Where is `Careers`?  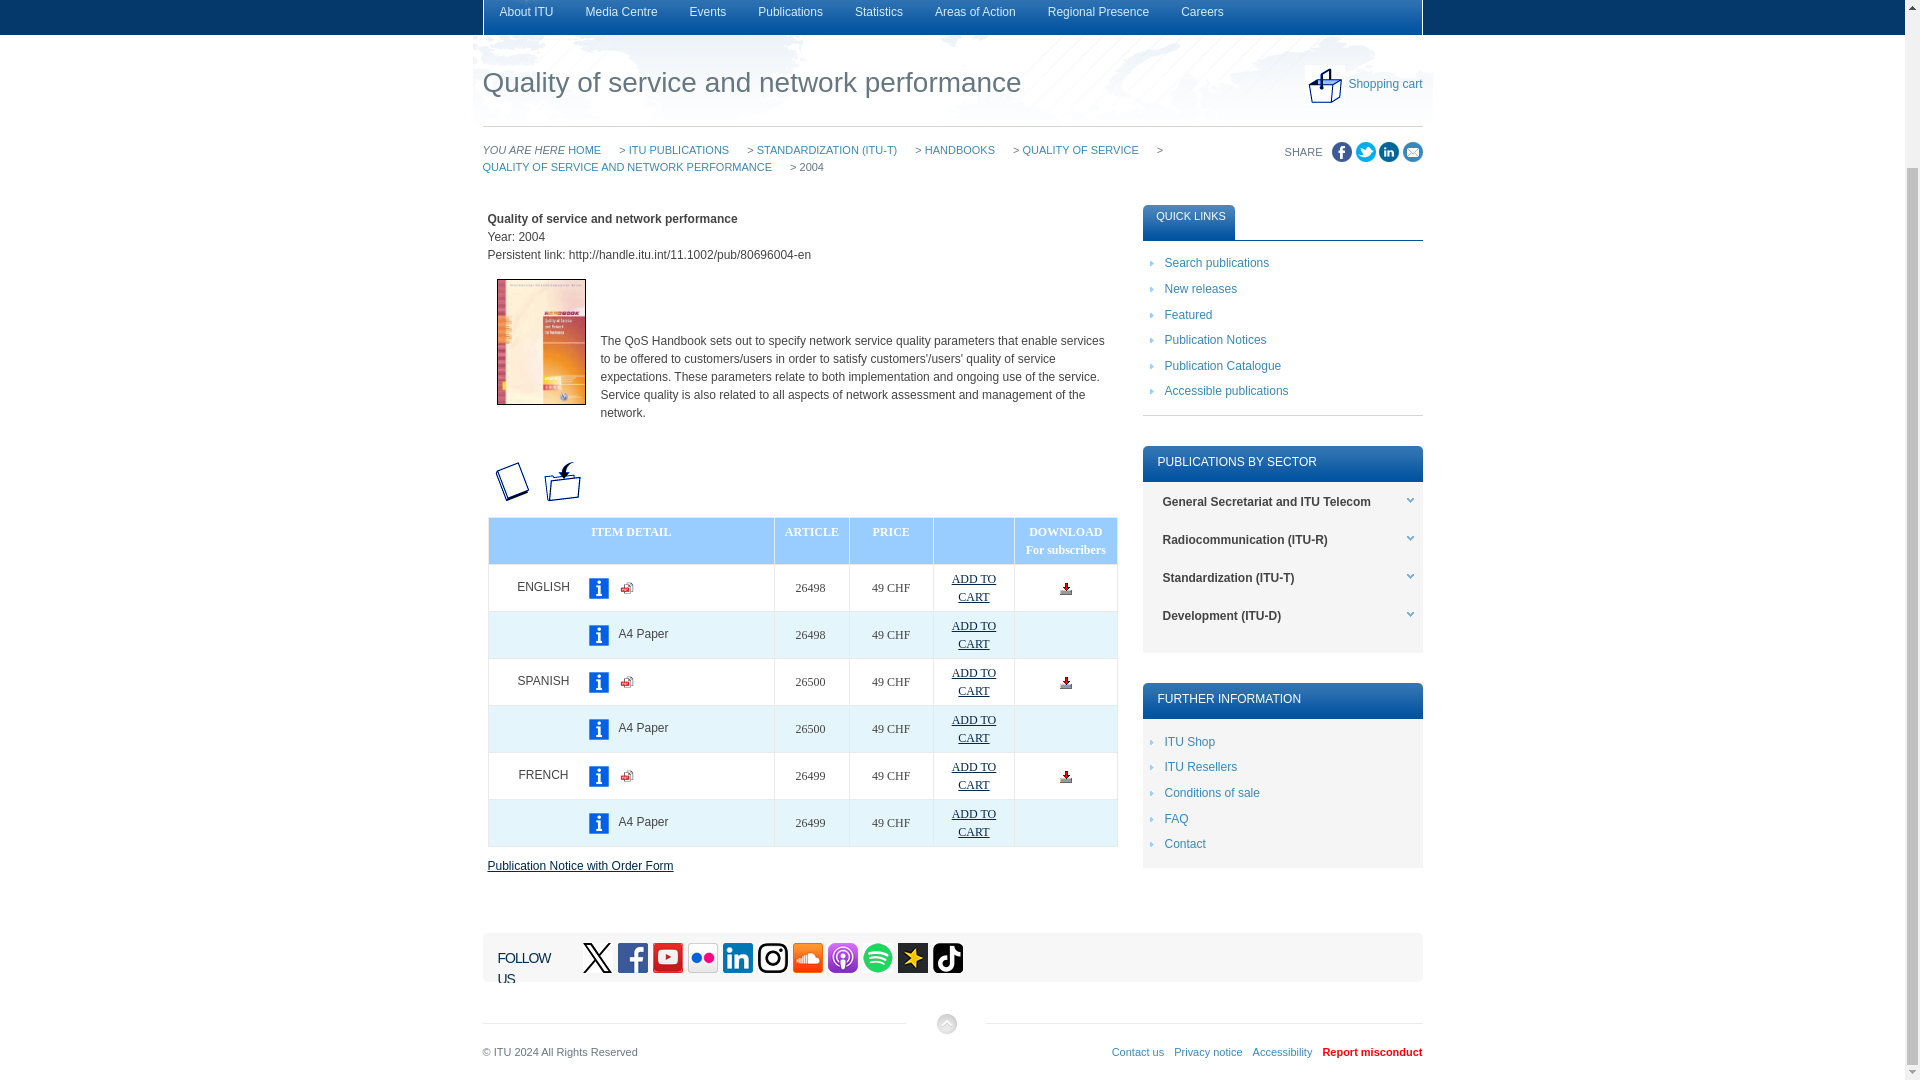 Careers is located at coordinates (1202, 17).